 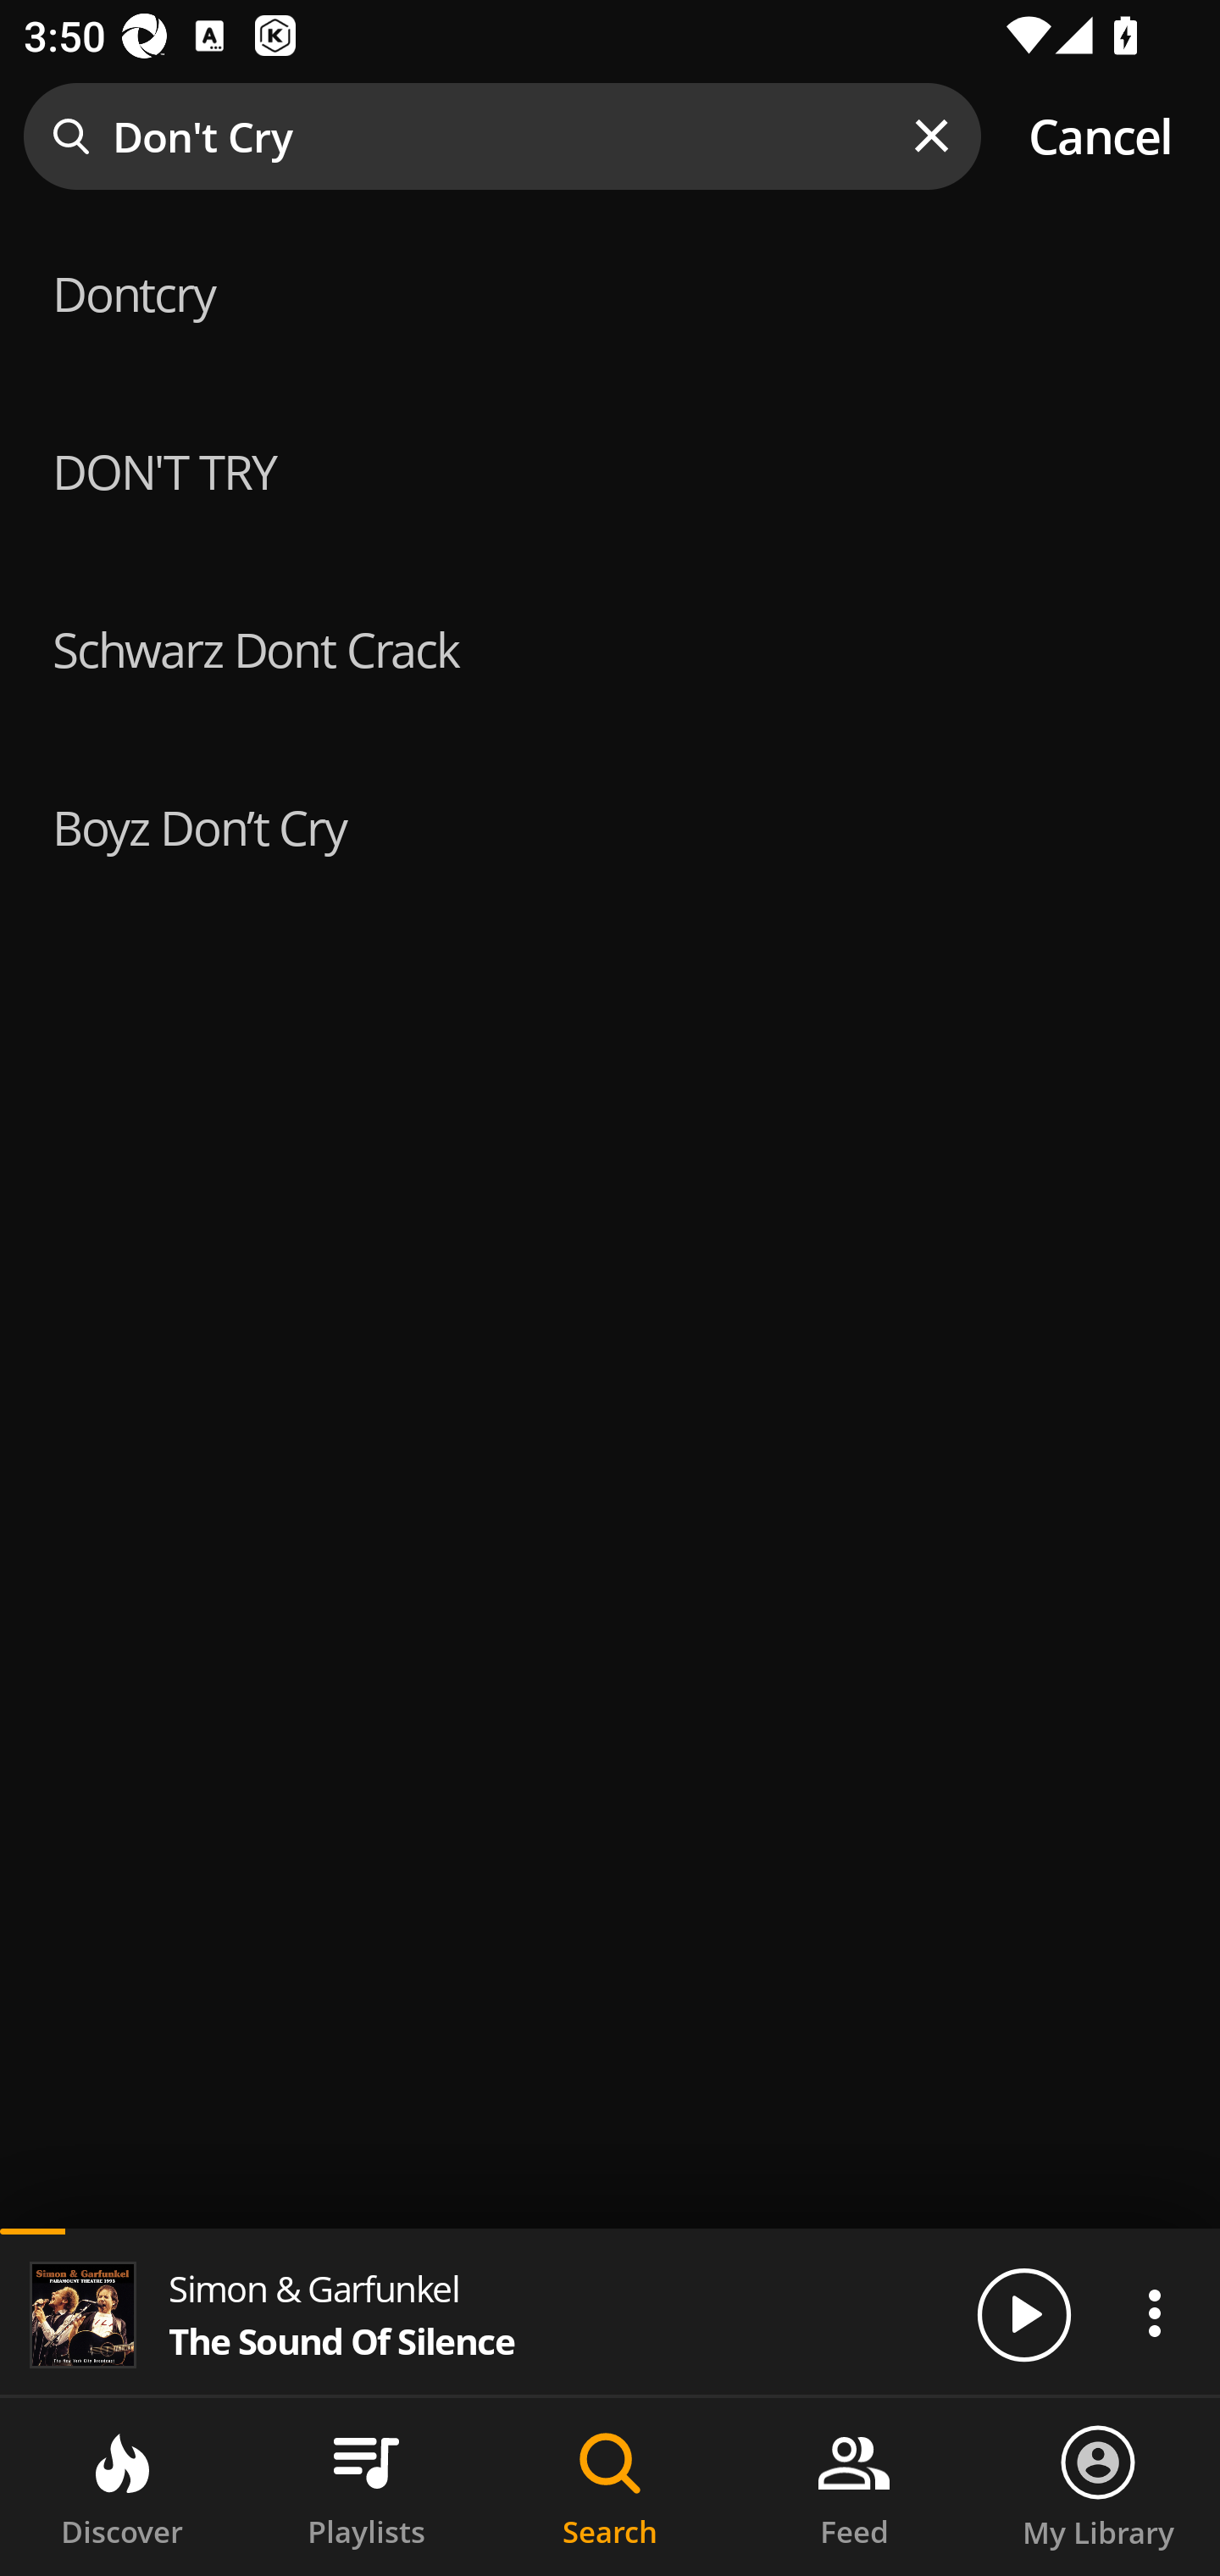 I want to click on Actions, so click(x=1154, y=2312).